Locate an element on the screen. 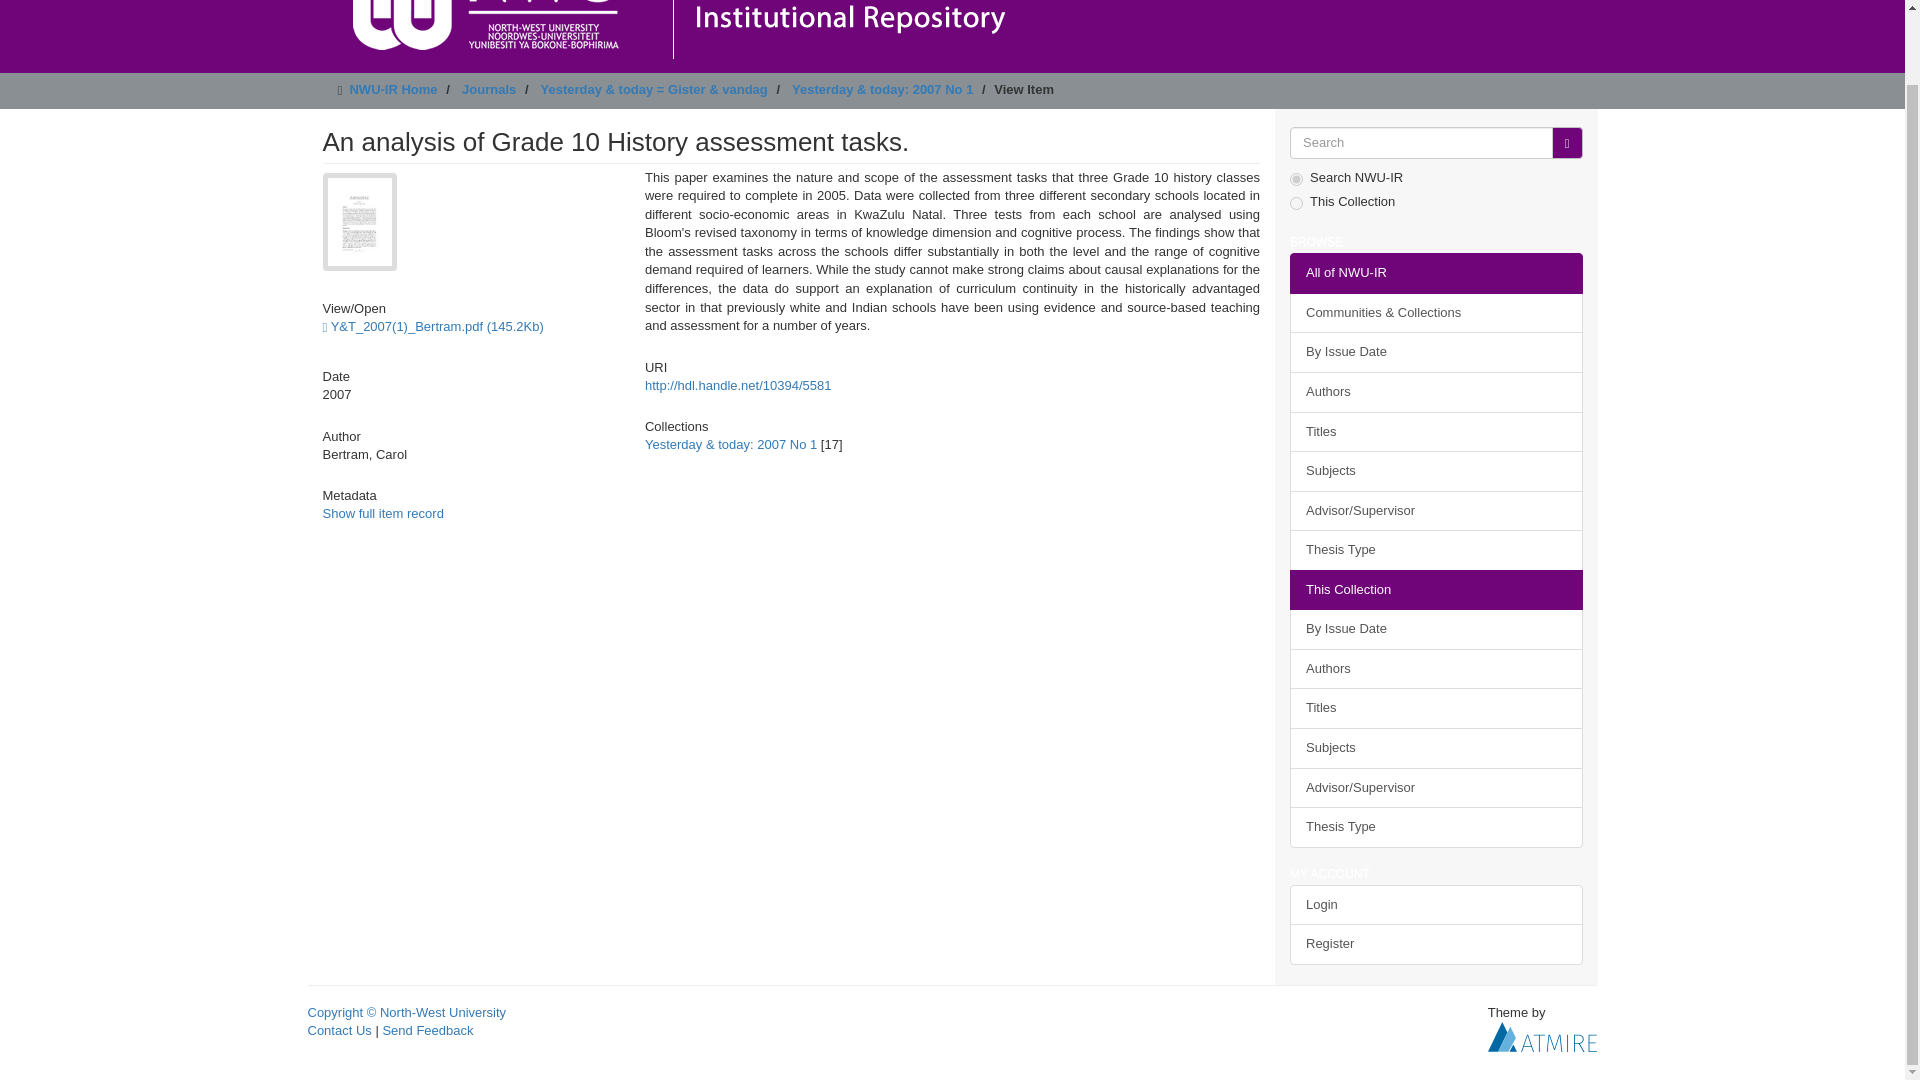  Thesis Type is located at coordinates (1436, 826).